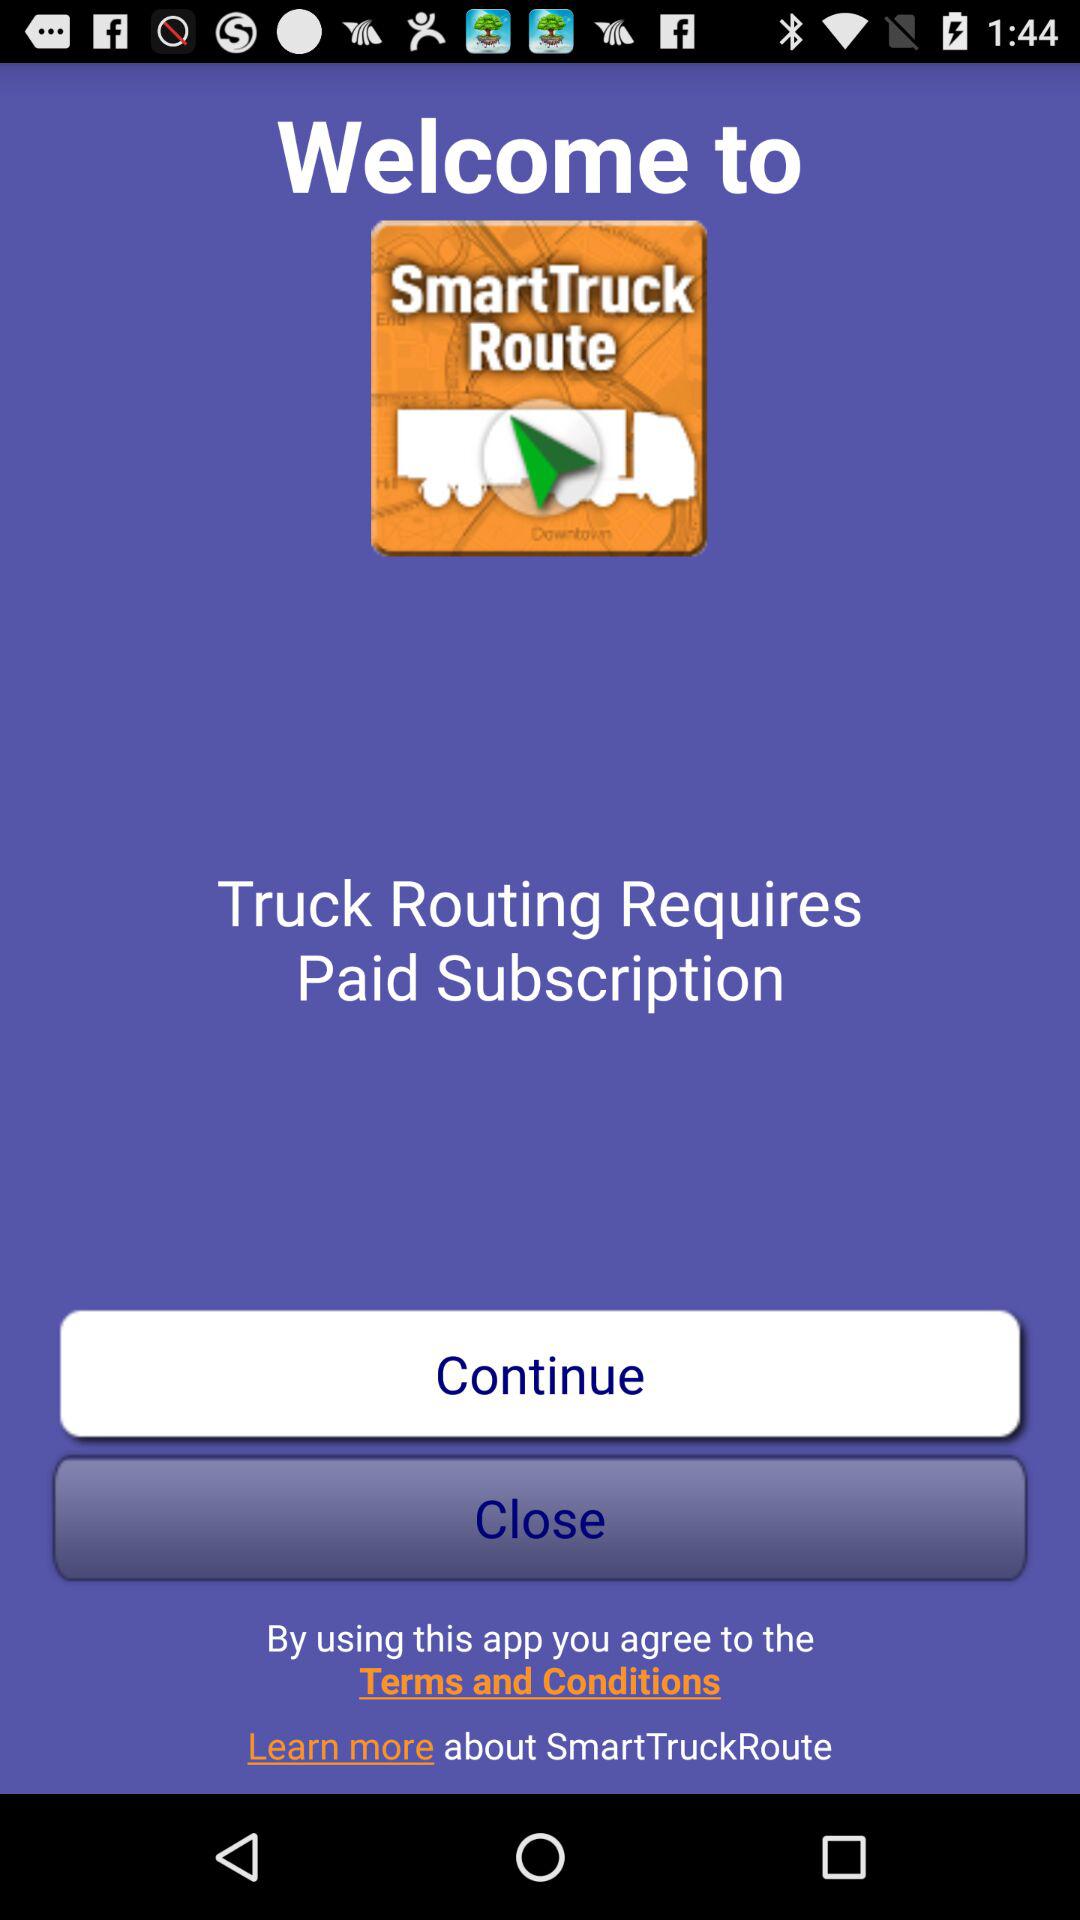 The image size is (1080, 1920). What do you see at coordinates (540, 1518) in the screenshot?
I see `turn on the icon above by using this icon` at bounding box center [540, 1518].